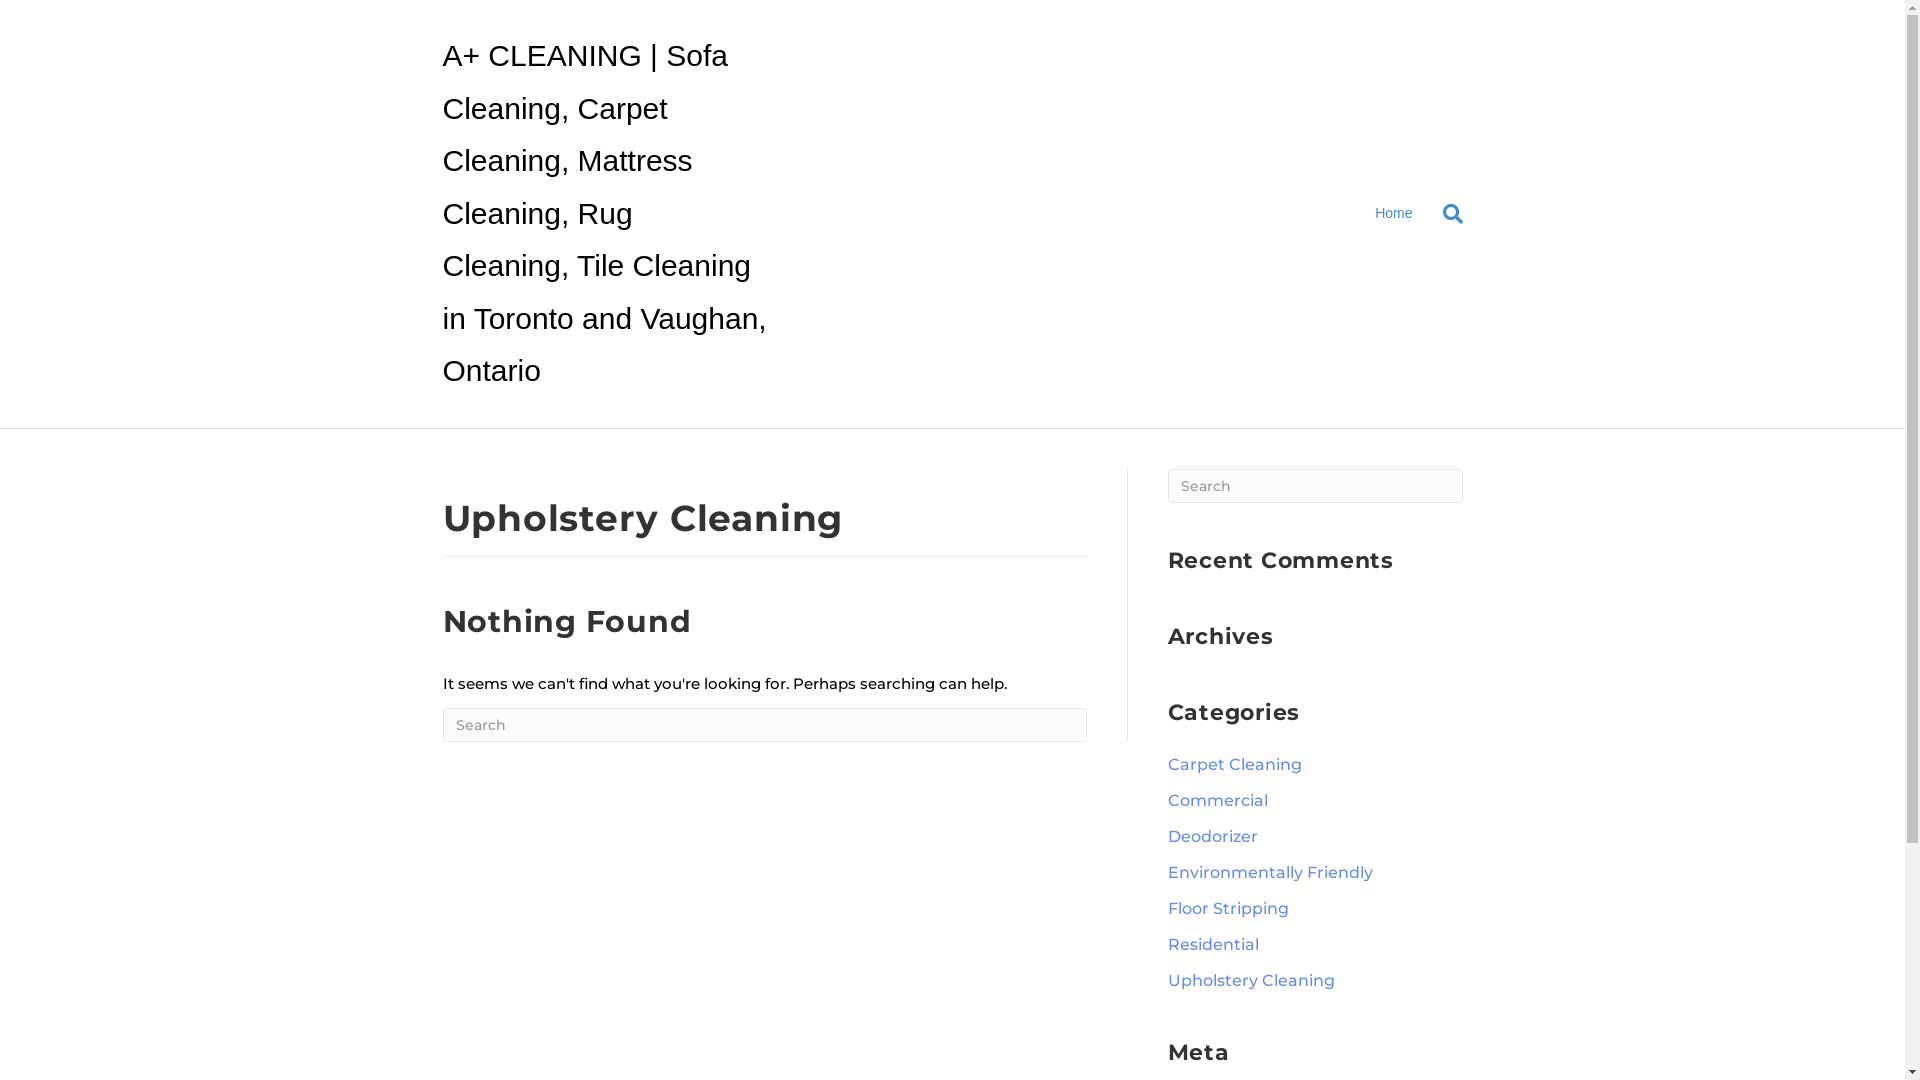 This screenshot has width=1920, height=1080. I want to click on Home, so click(1394, 214).